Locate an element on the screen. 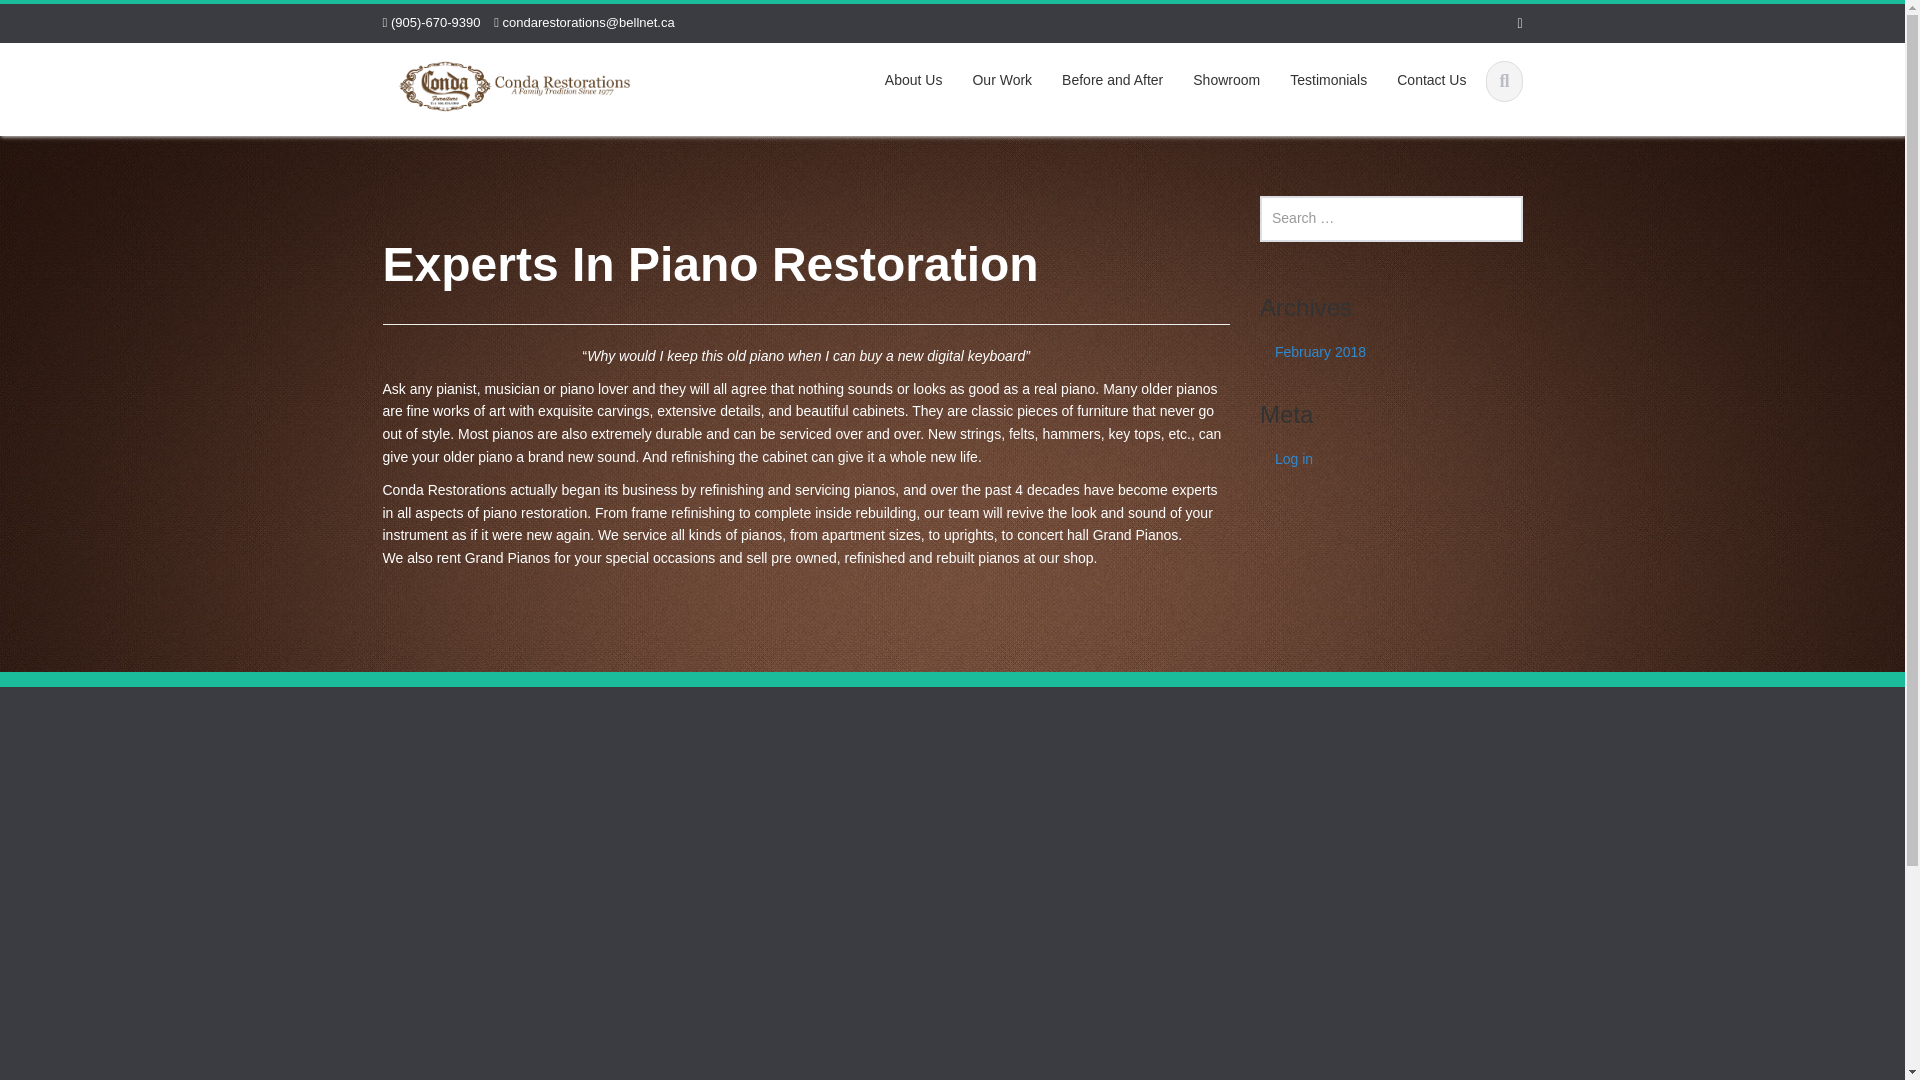 The width and height of the screenshot is (1920, 1080). About Us is located at coordinates (914, 80).